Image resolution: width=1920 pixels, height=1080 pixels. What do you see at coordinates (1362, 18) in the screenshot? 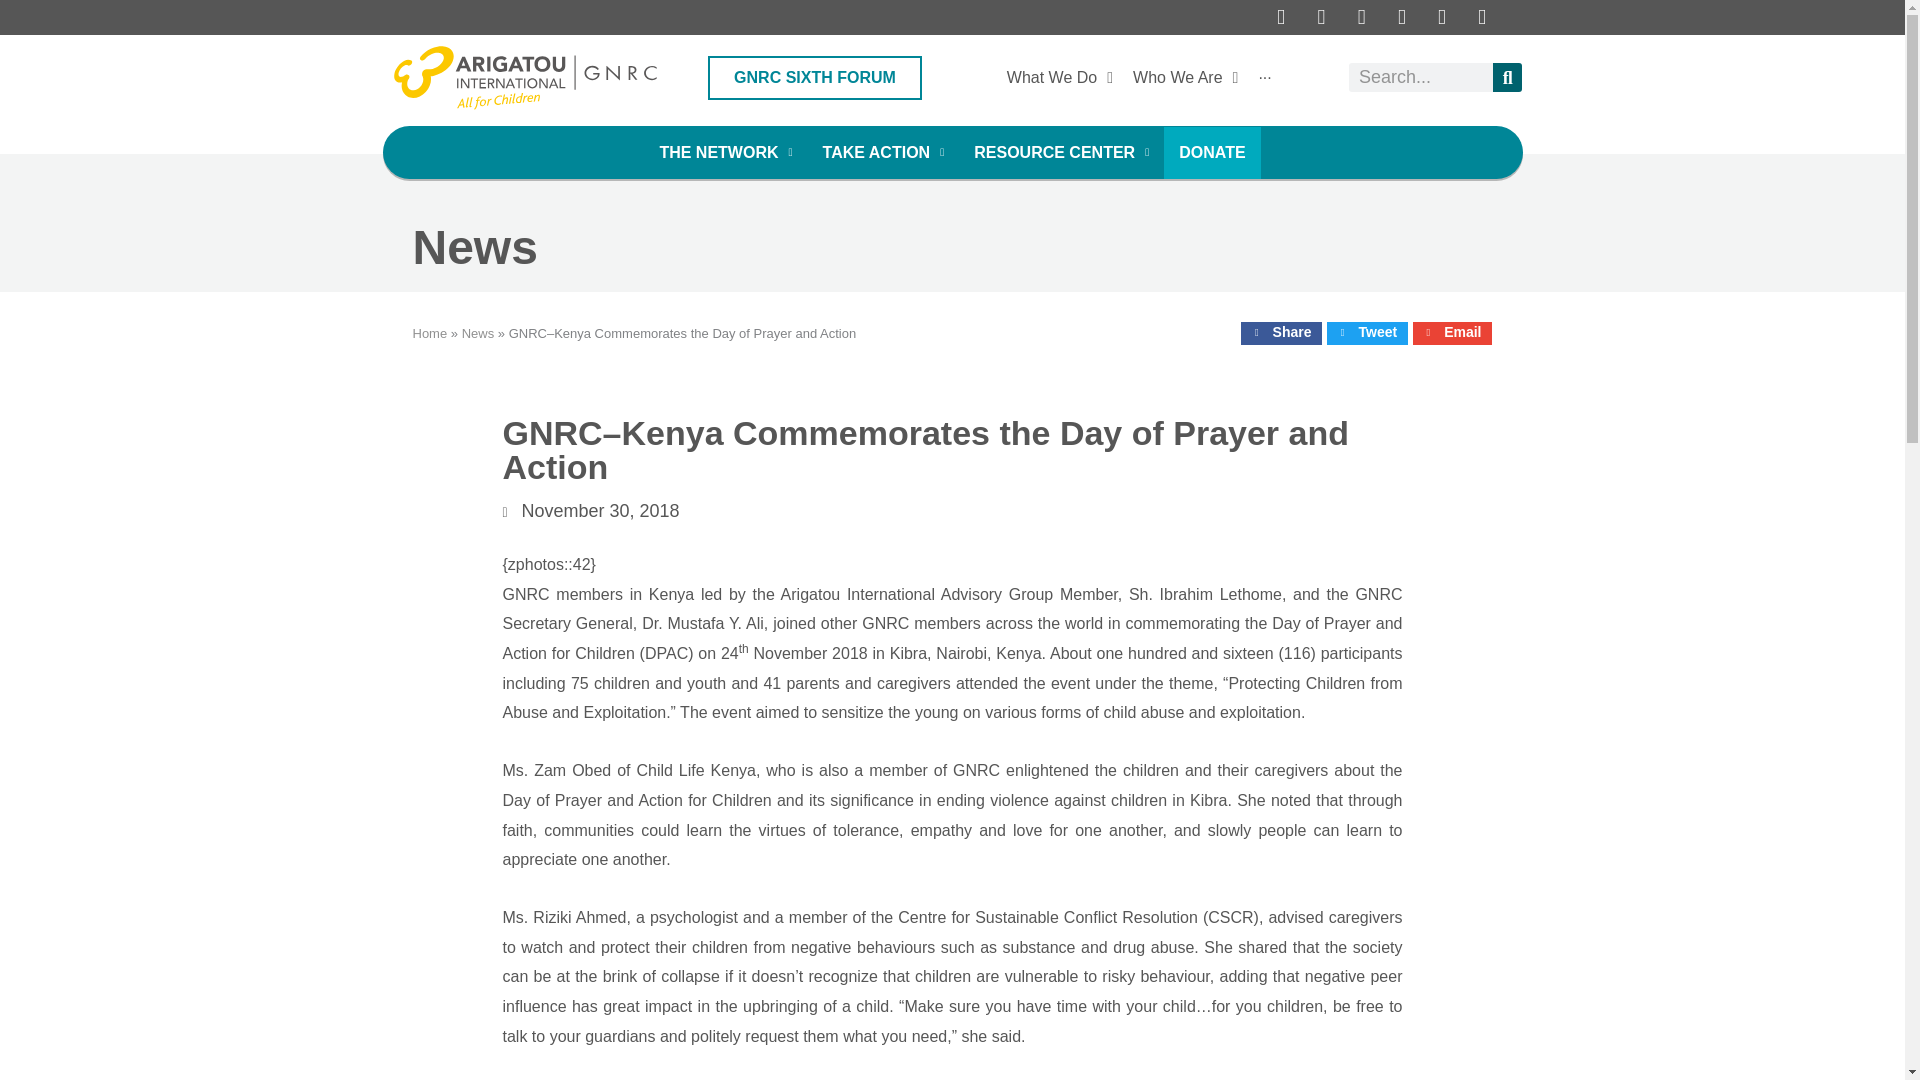
I see `Youtube` at bounding box center [1362, 18].